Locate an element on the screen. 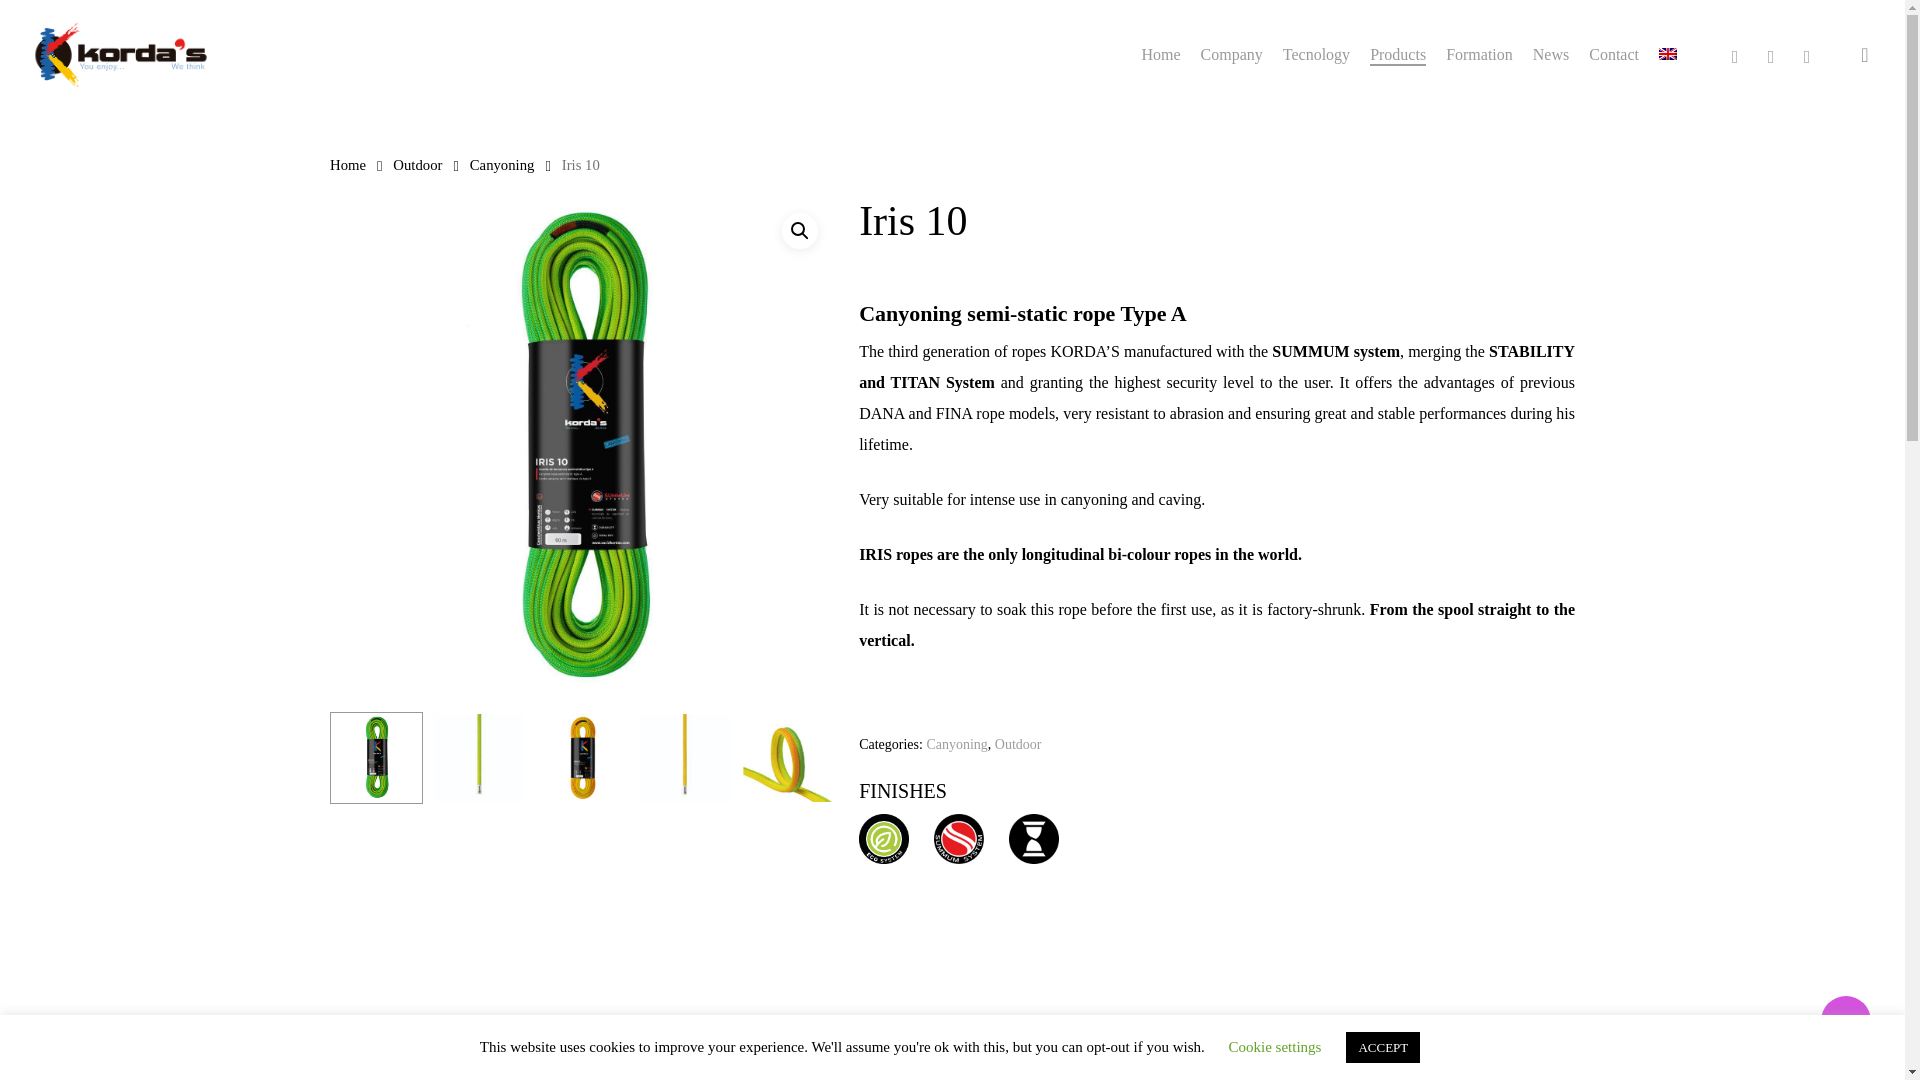  Products is located at coordinates (1398, 54).